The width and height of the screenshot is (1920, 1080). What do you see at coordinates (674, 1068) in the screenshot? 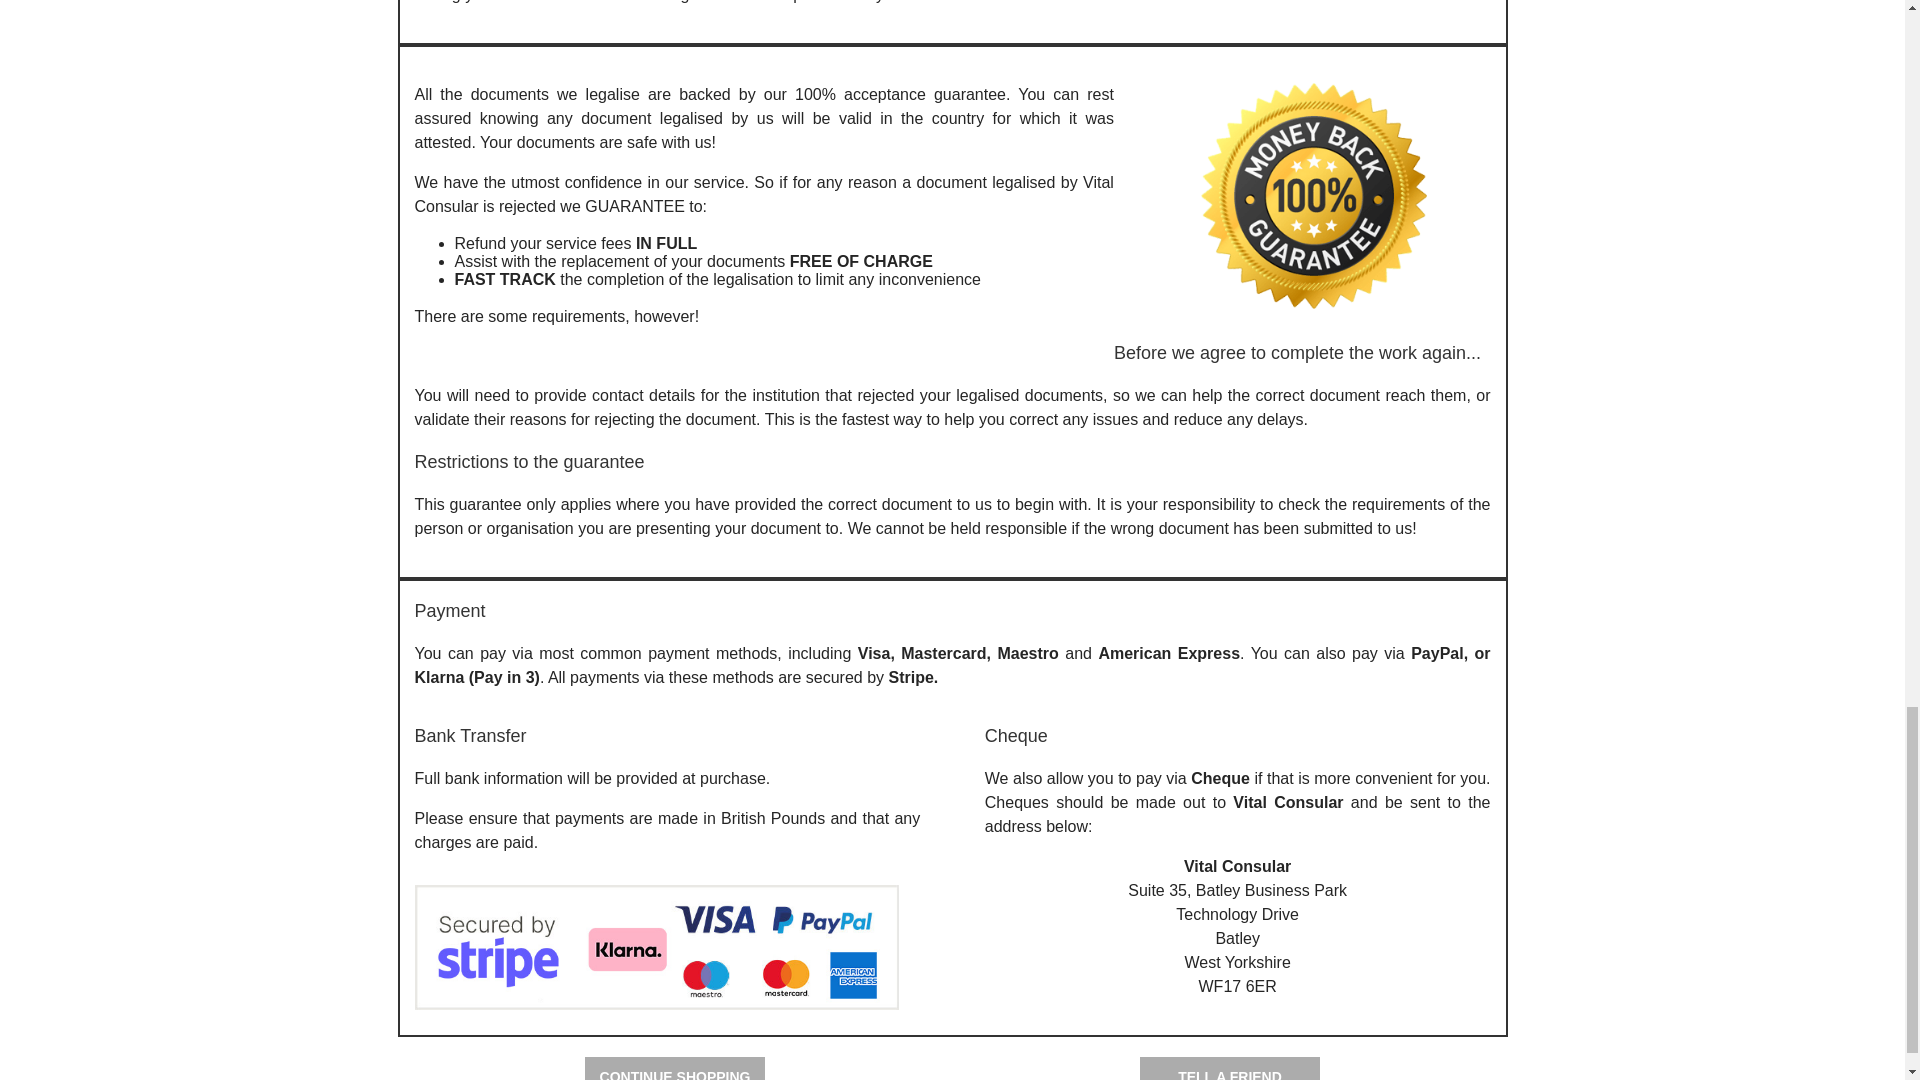
I see `CONTINUE SHOPPING` at bounding box center [674, 1068].